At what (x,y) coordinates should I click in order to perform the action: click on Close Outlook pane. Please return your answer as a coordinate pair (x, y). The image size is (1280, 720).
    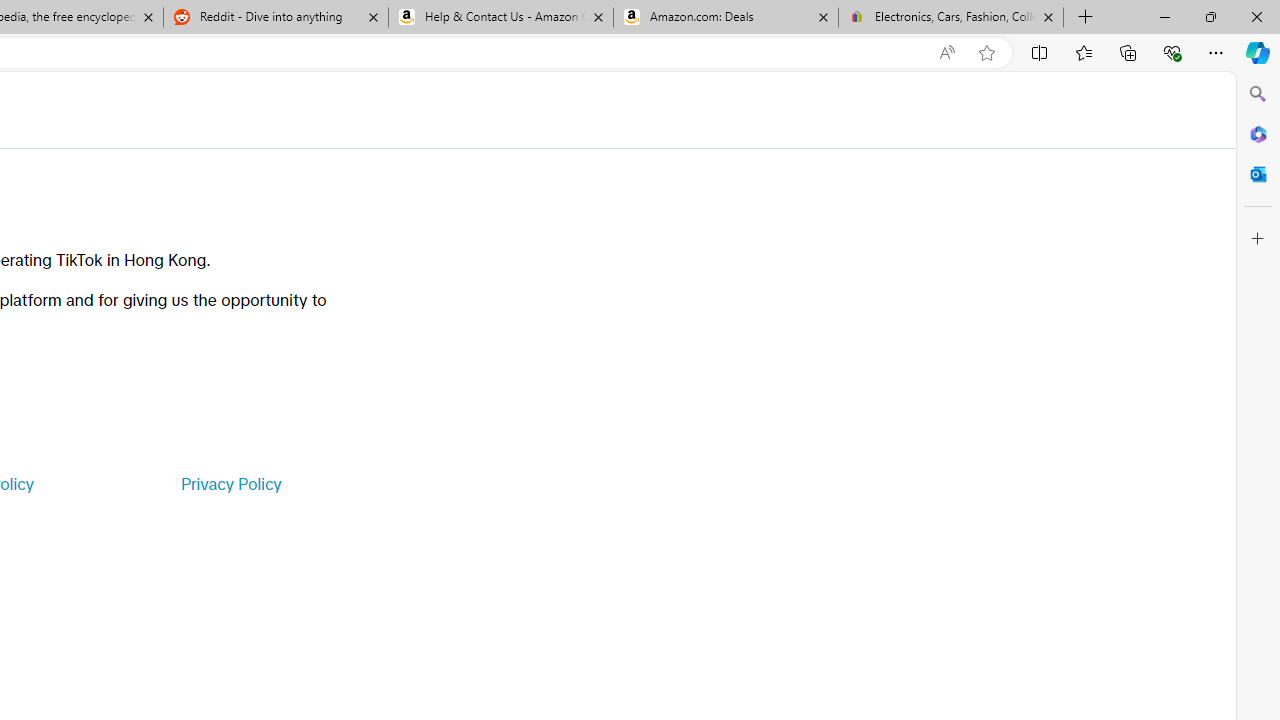
    Looking at the image, I should click on (1258, 174).